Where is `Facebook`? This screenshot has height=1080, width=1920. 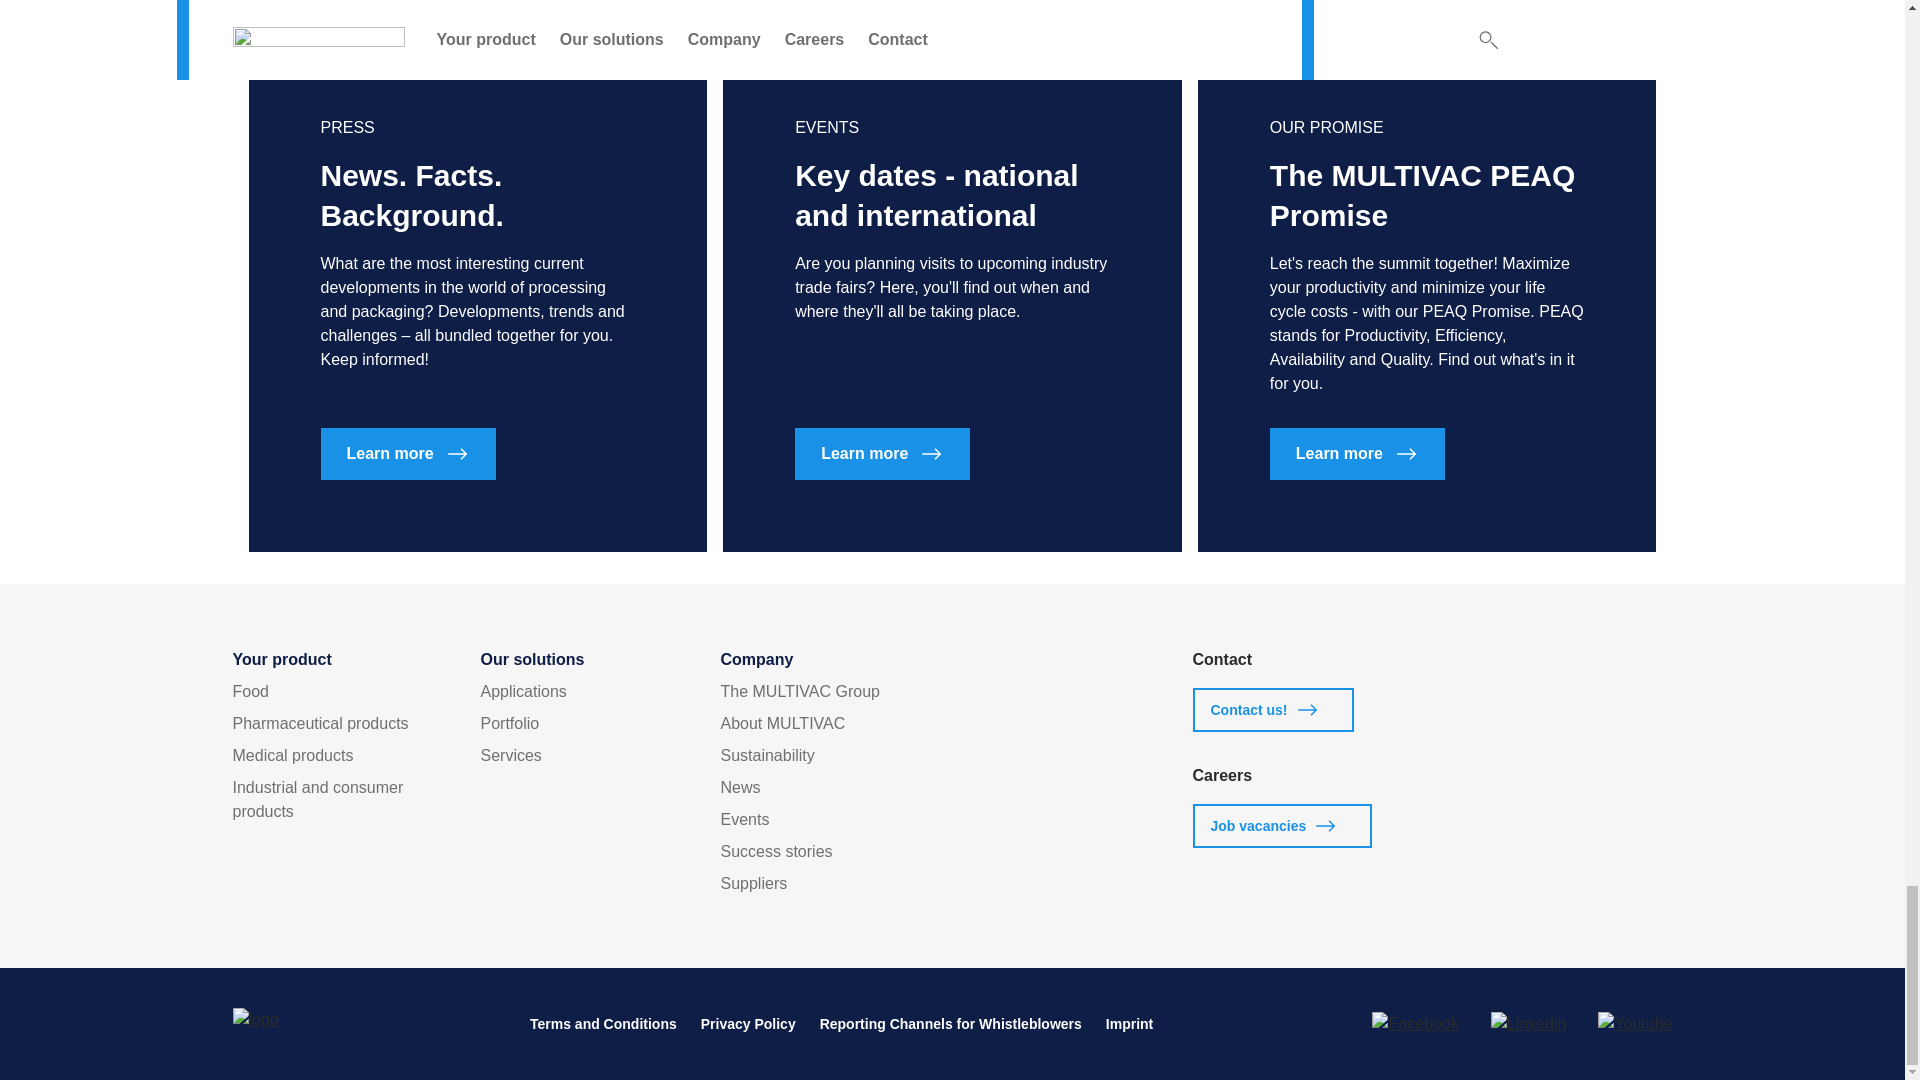
Facebook is located at coordinates (1414, 1023).